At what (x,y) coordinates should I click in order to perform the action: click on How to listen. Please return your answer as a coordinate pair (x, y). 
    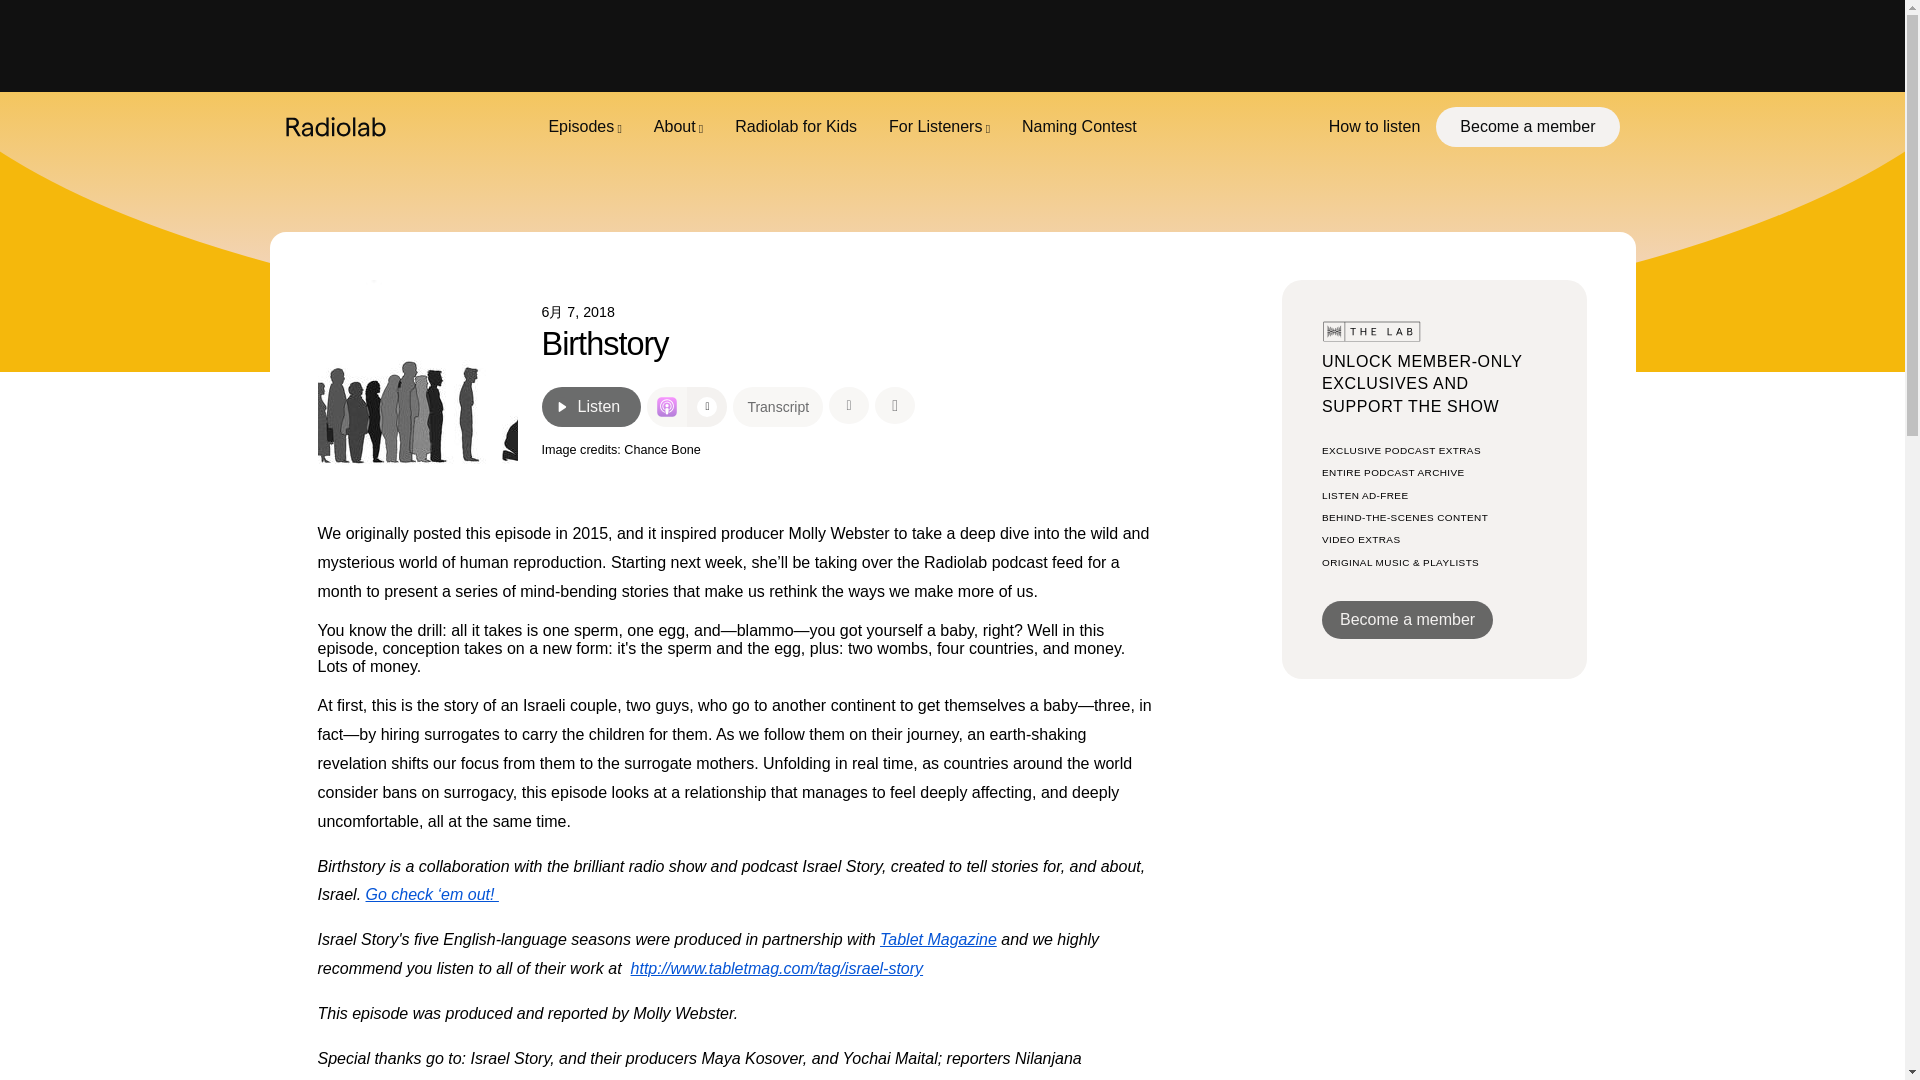
    Looking at the image, I should click on (1374, 126).